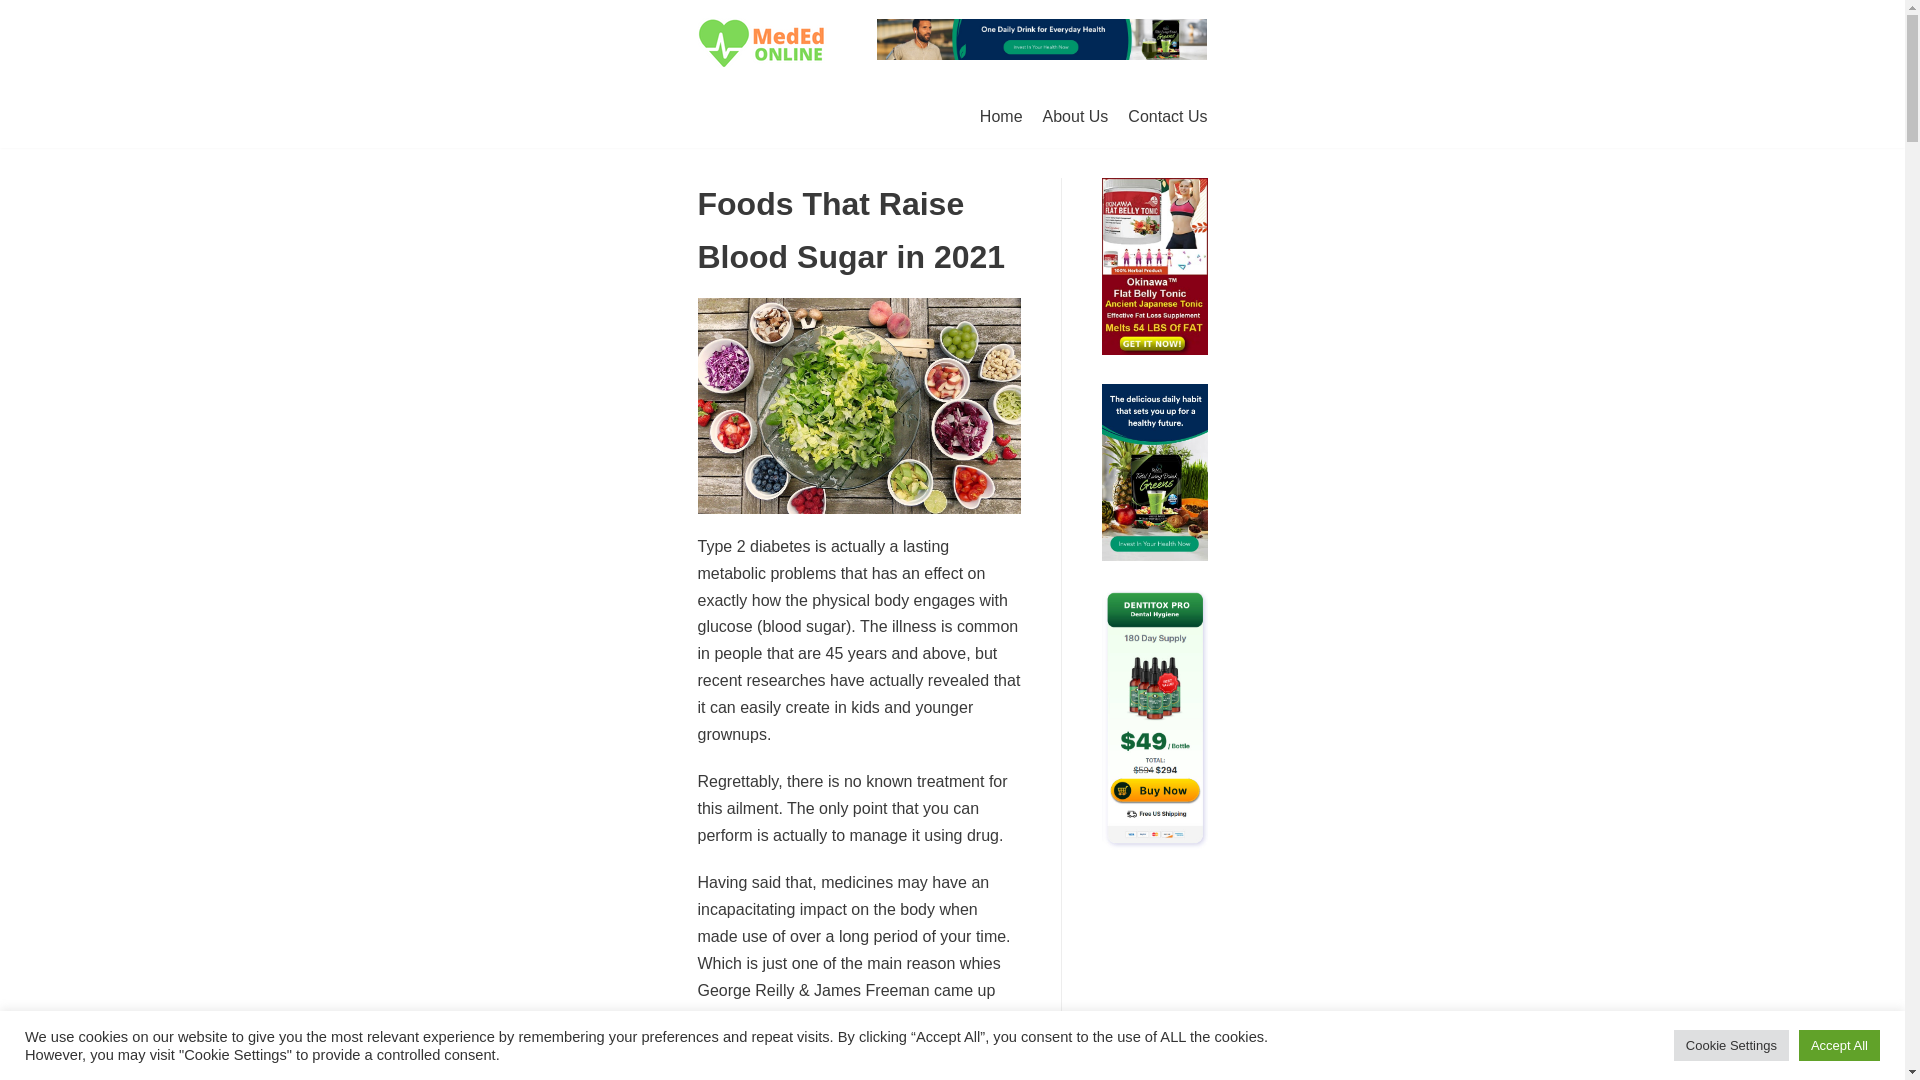 The width and height of the screenshot is (1920, 1080). I want to click on Contact Us, so click(1168, 116).